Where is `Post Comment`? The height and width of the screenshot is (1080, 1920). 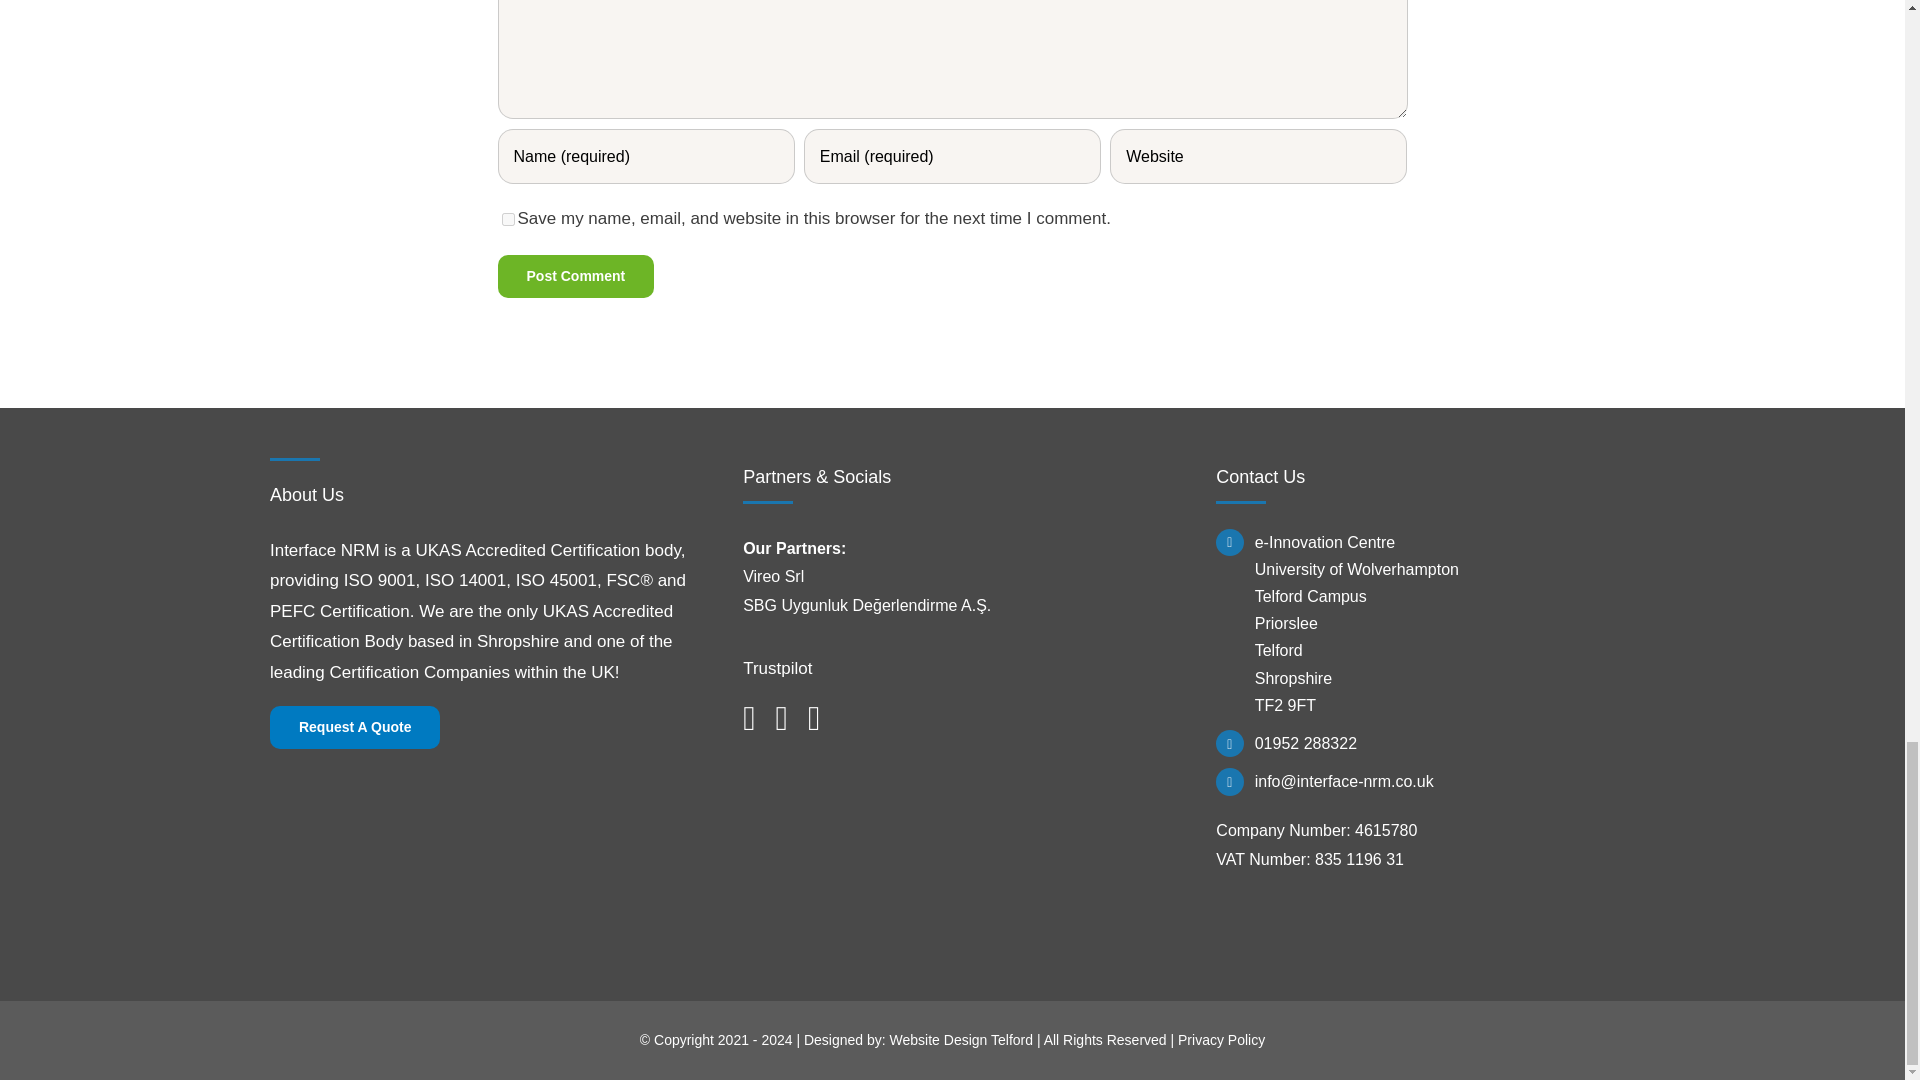
Post Comment is located at coordinates (576, 276).